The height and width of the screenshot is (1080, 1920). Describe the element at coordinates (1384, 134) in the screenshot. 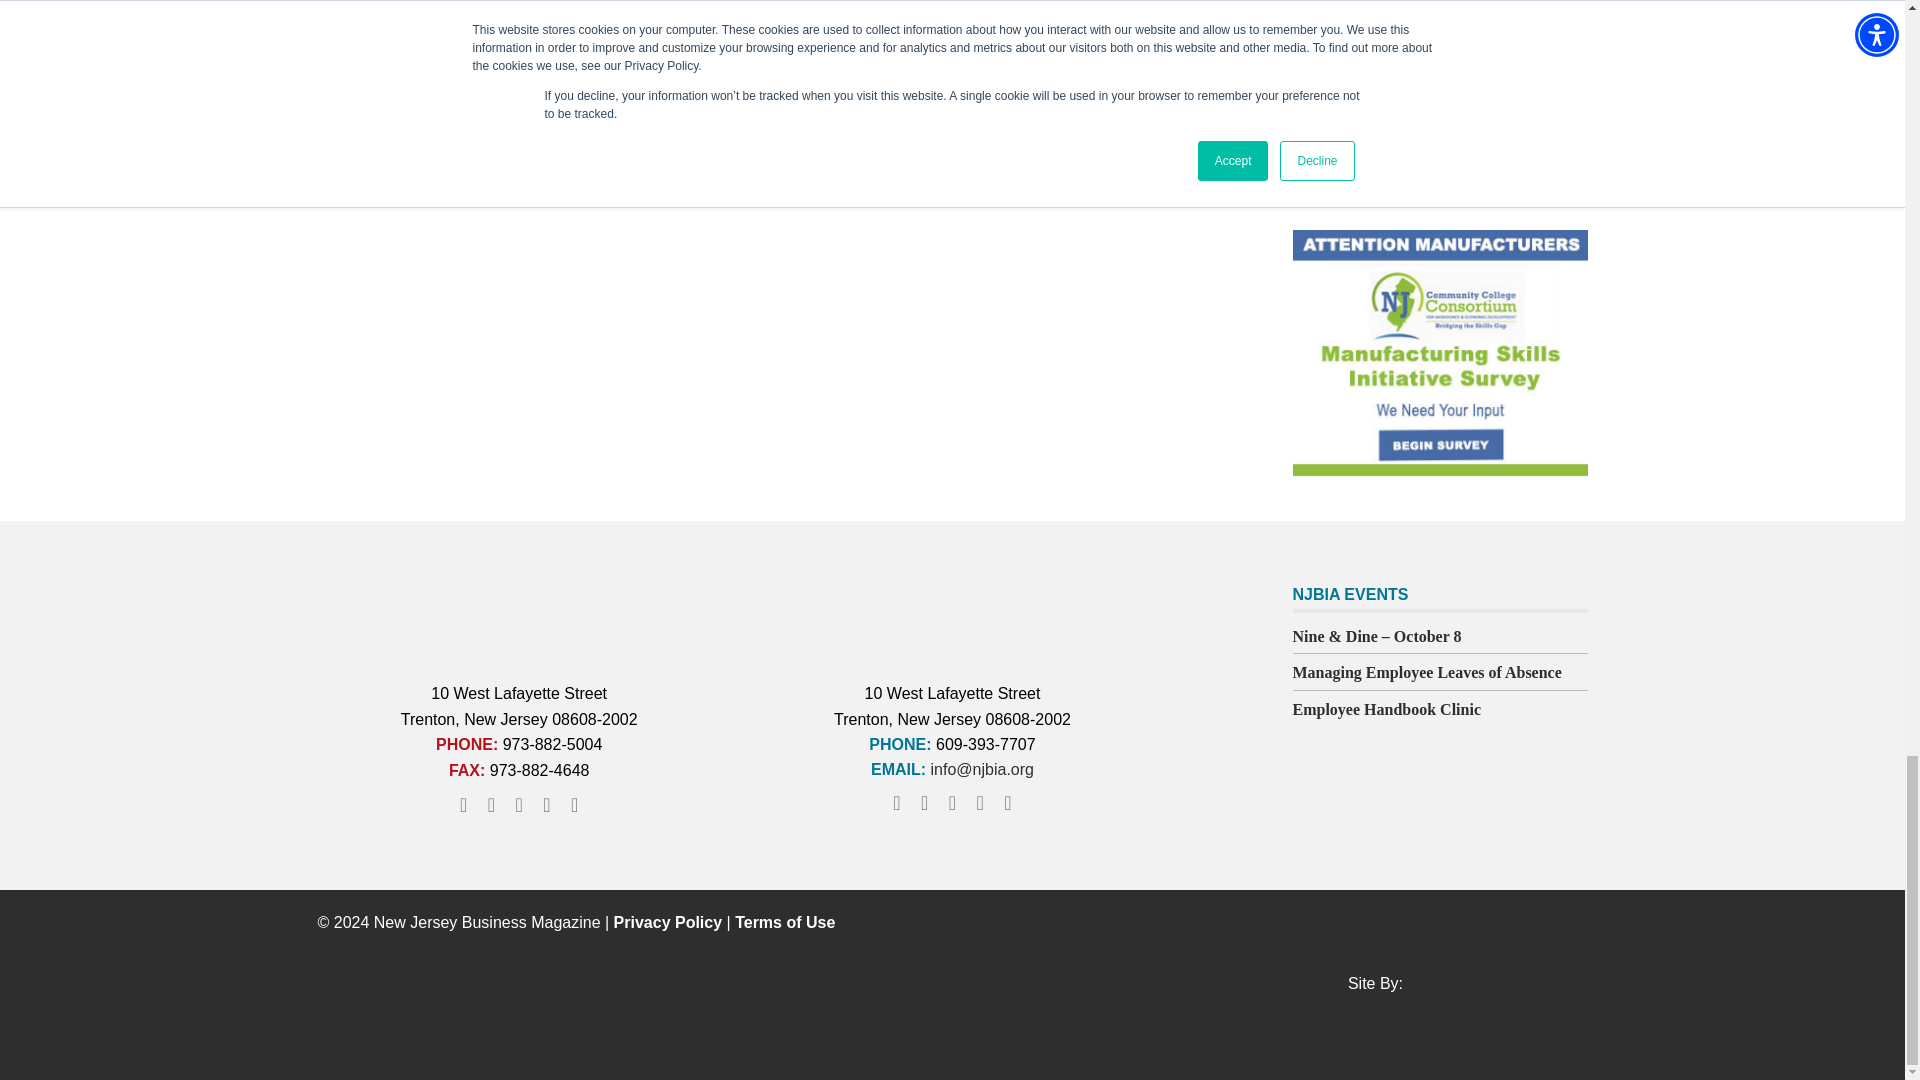

I see `Subscribe` at that location.